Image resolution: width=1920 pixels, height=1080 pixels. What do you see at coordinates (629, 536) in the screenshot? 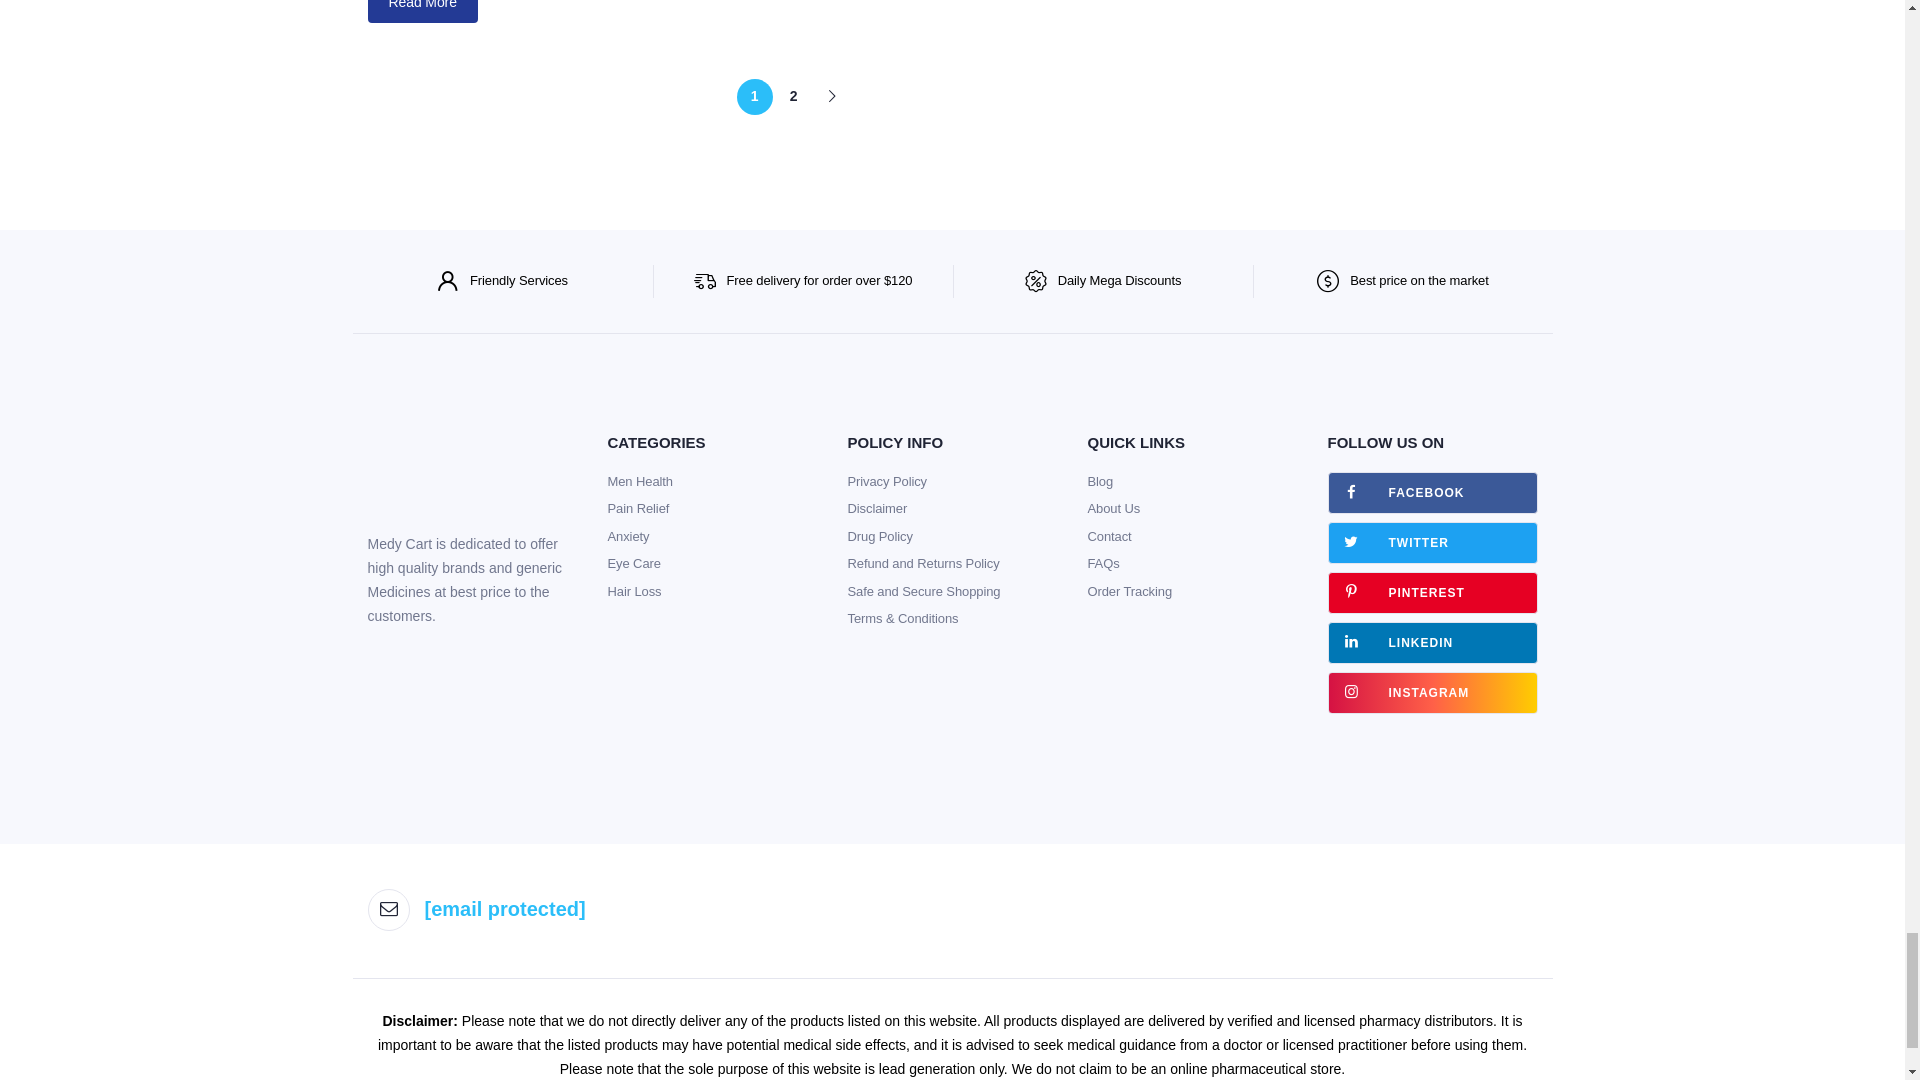
I see `Anxiety` at bounding box center [629, 536].